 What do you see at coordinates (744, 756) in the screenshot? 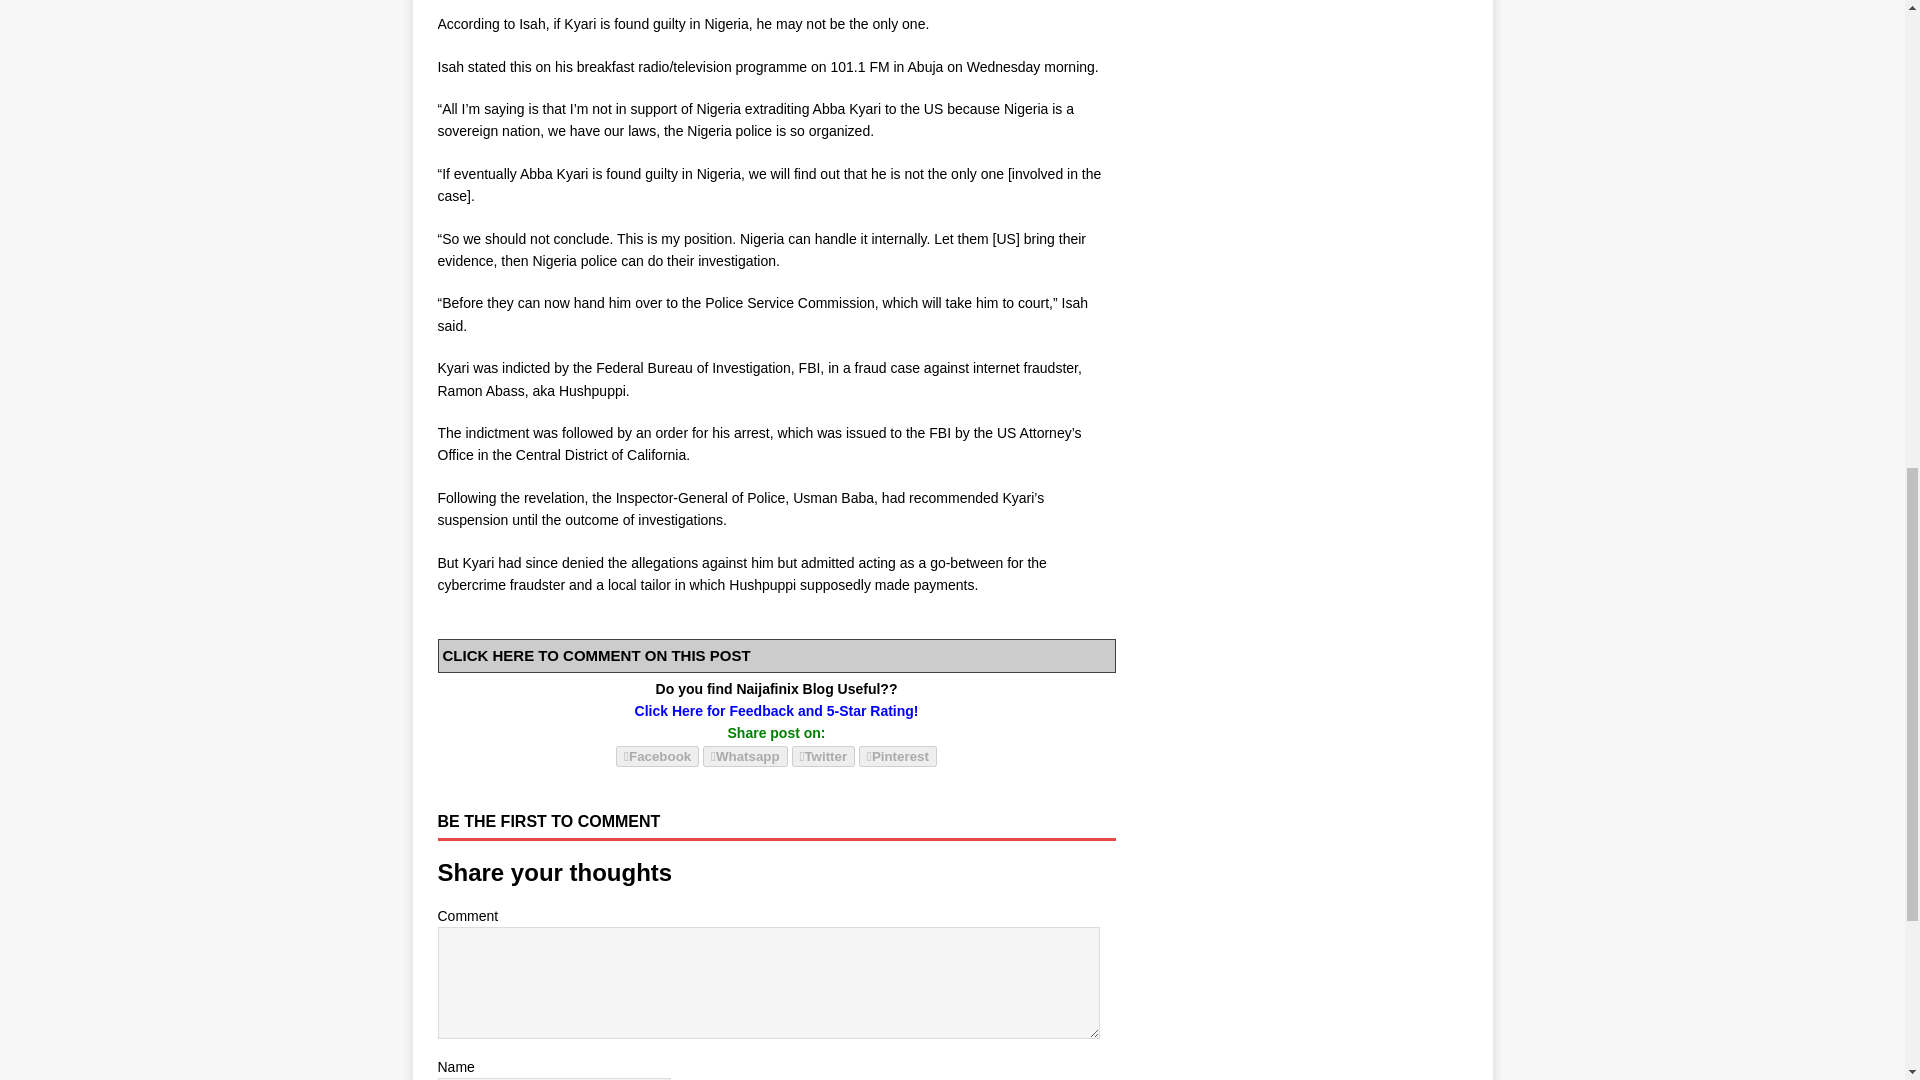
I see `Whatsapp` at bounding box center [744, 756].